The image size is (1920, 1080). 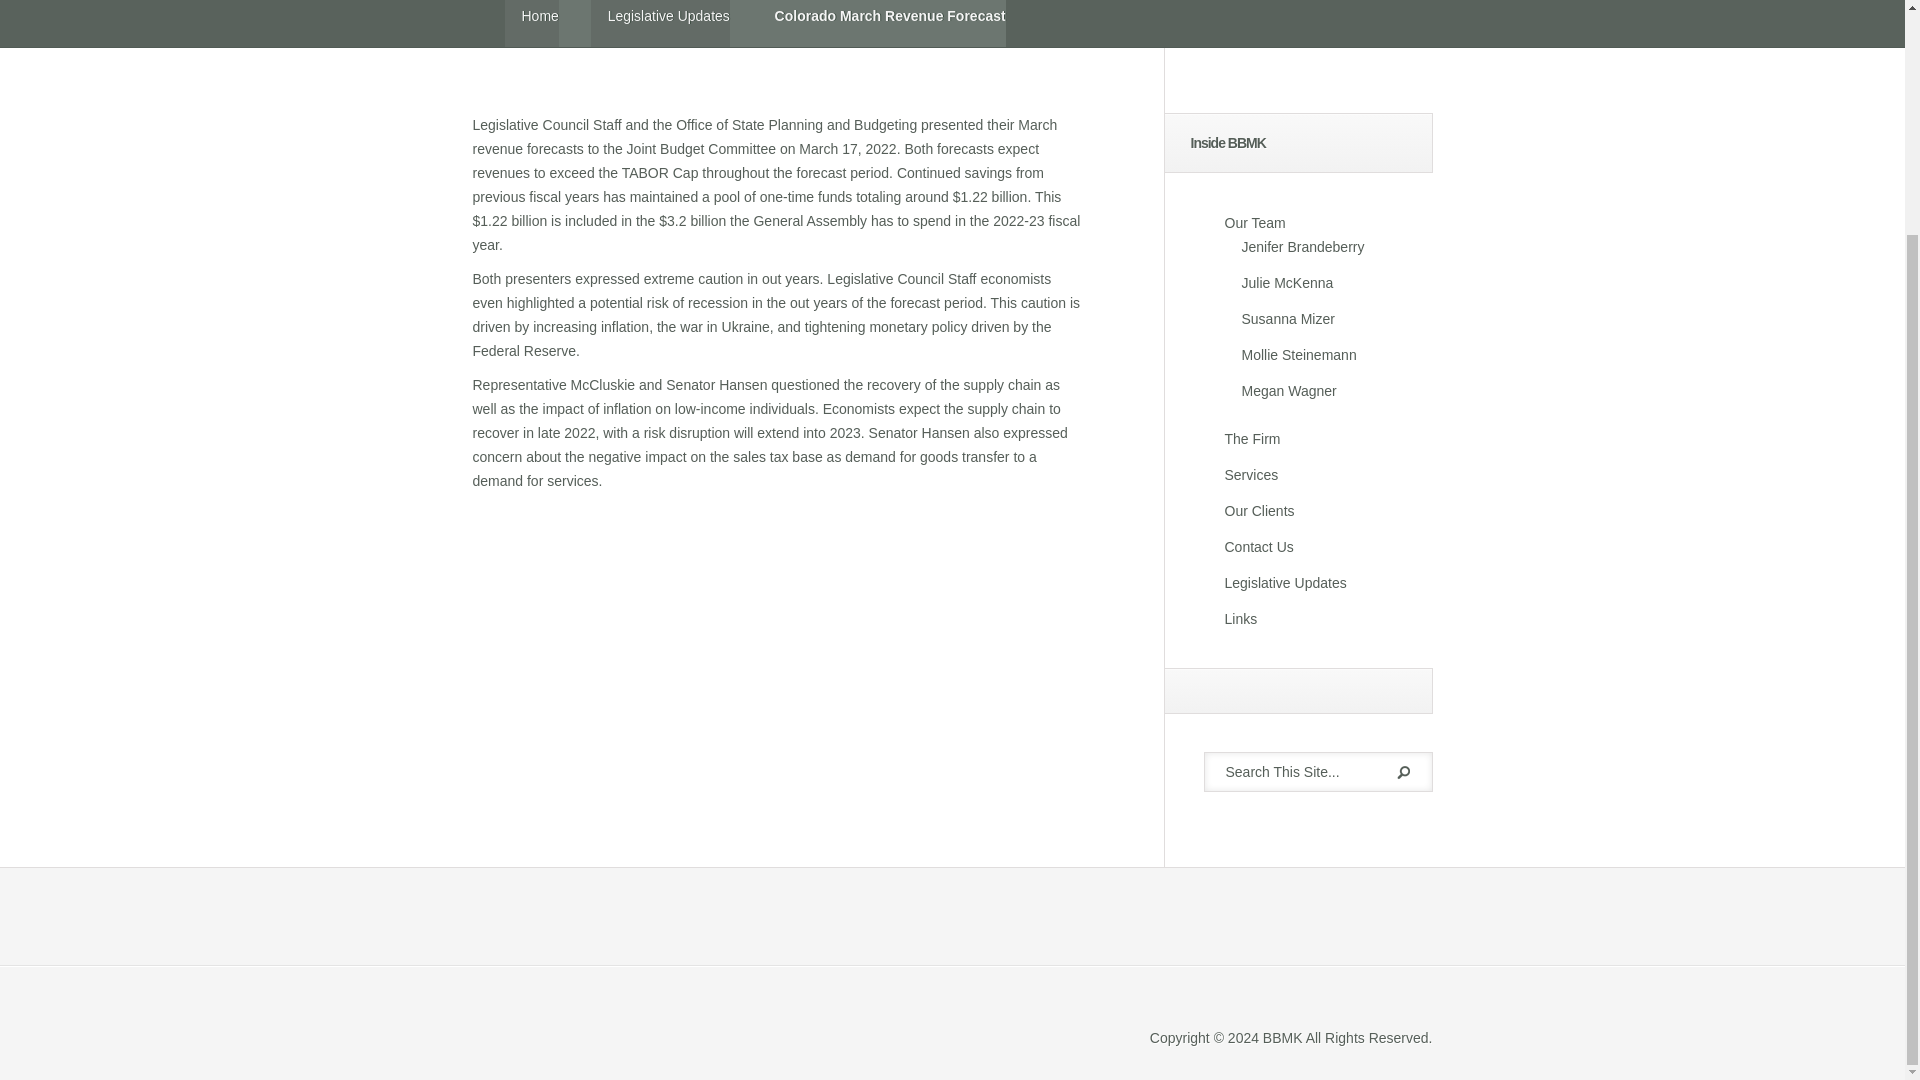 I want to click on Legislative Updates, so click(x=1284, y=582).